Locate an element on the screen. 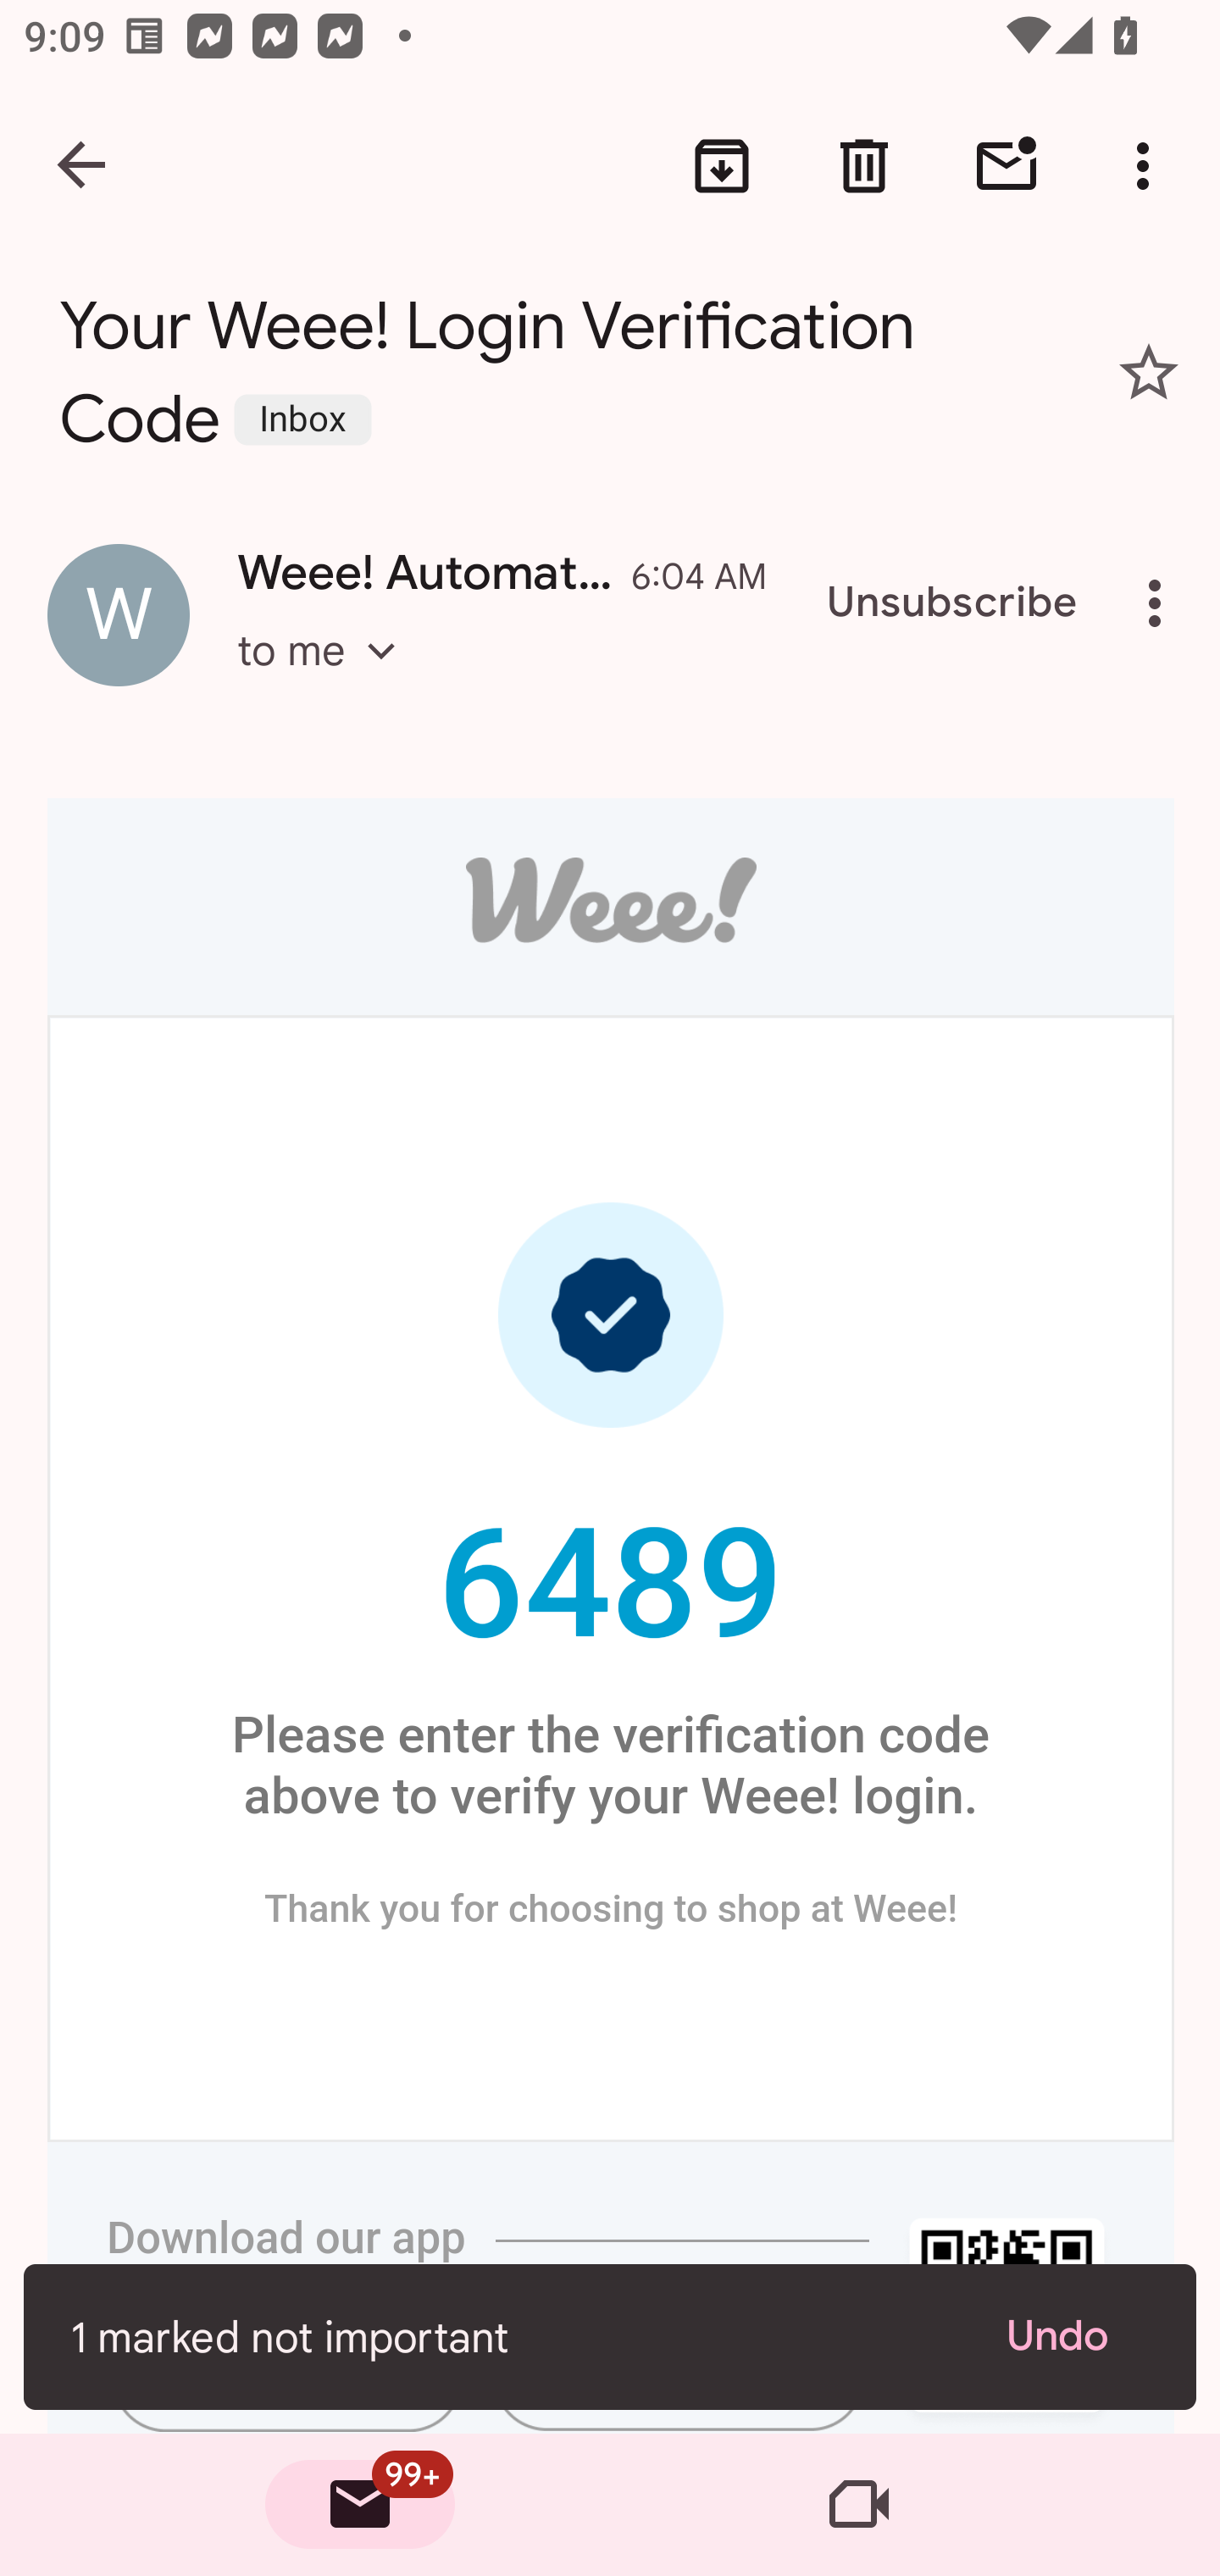 The width and height of the screenshot is (1220, 2576). More options is located at coordinates (1161, 603).